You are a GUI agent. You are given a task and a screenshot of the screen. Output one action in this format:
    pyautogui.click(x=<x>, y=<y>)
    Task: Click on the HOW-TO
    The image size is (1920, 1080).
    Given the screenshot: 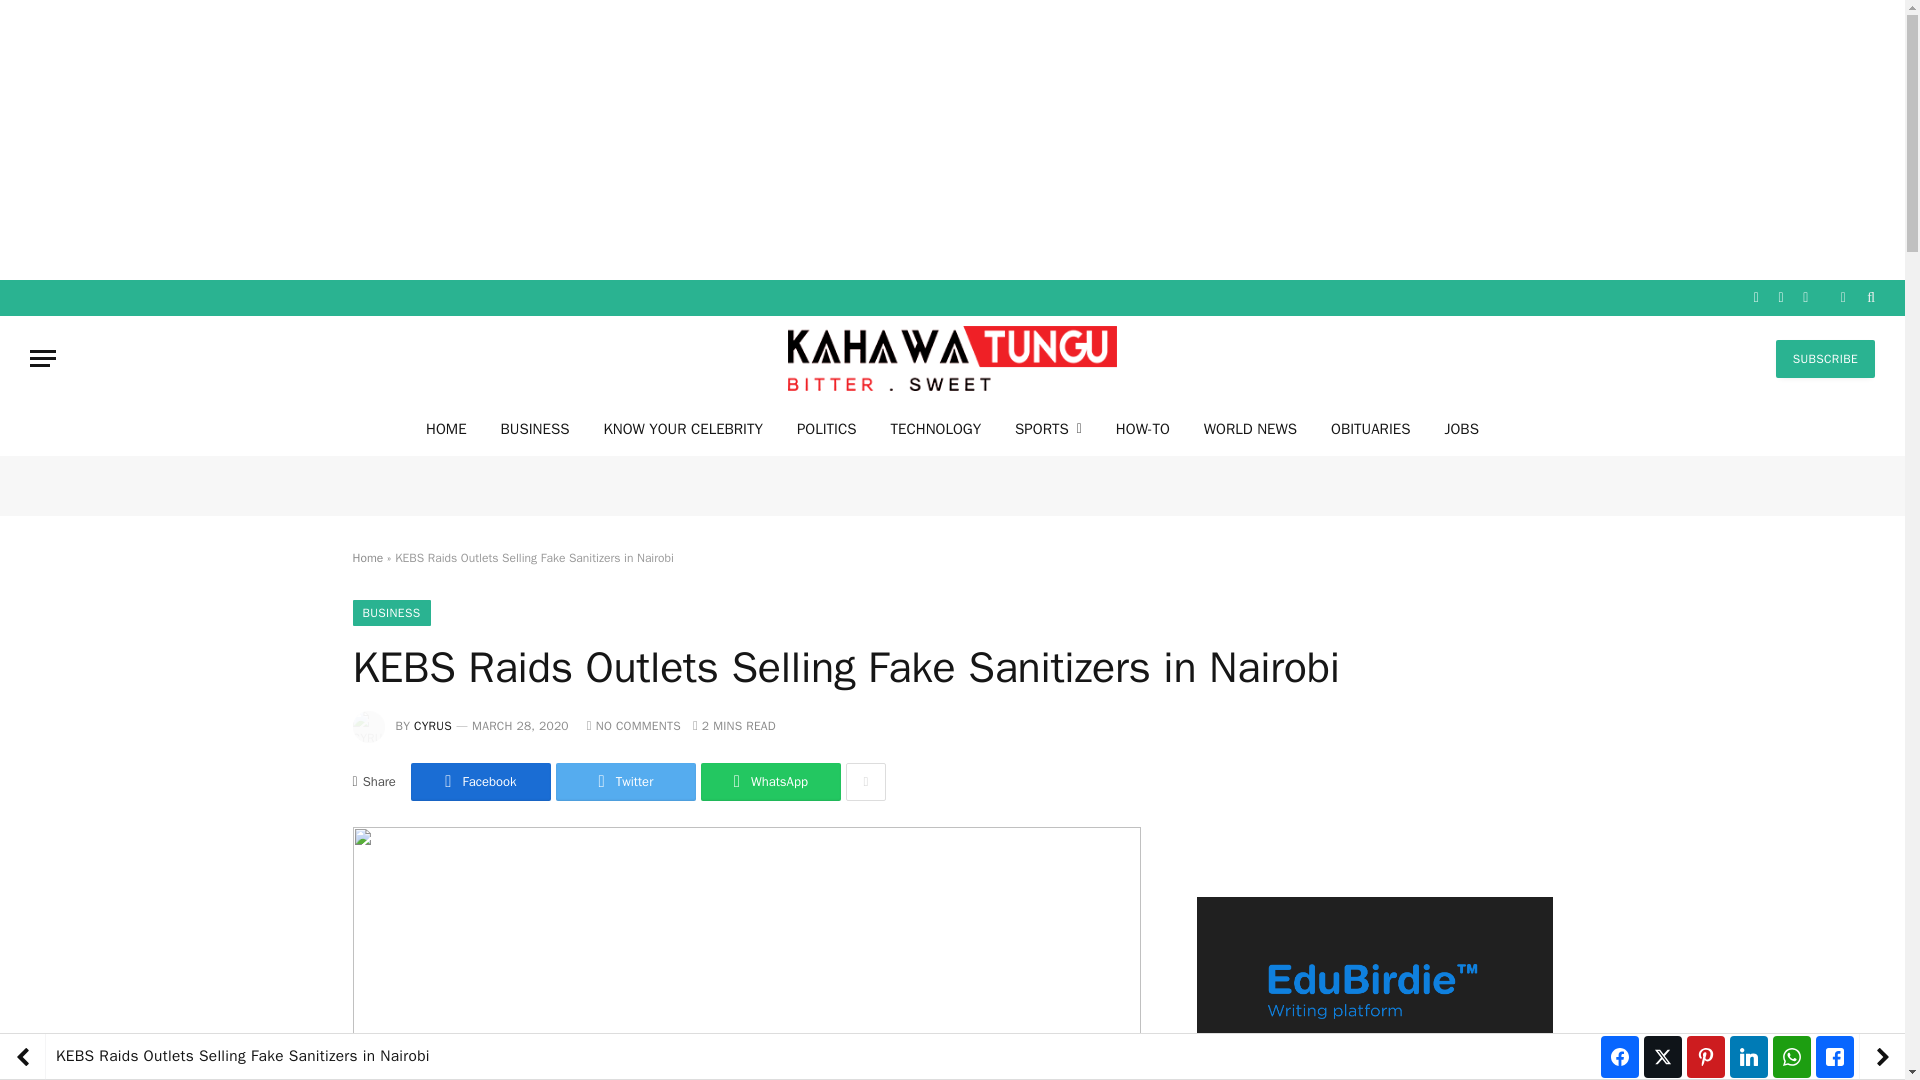 What is the action you would take?
    pyautogui.click(x=1142, y=428)
    